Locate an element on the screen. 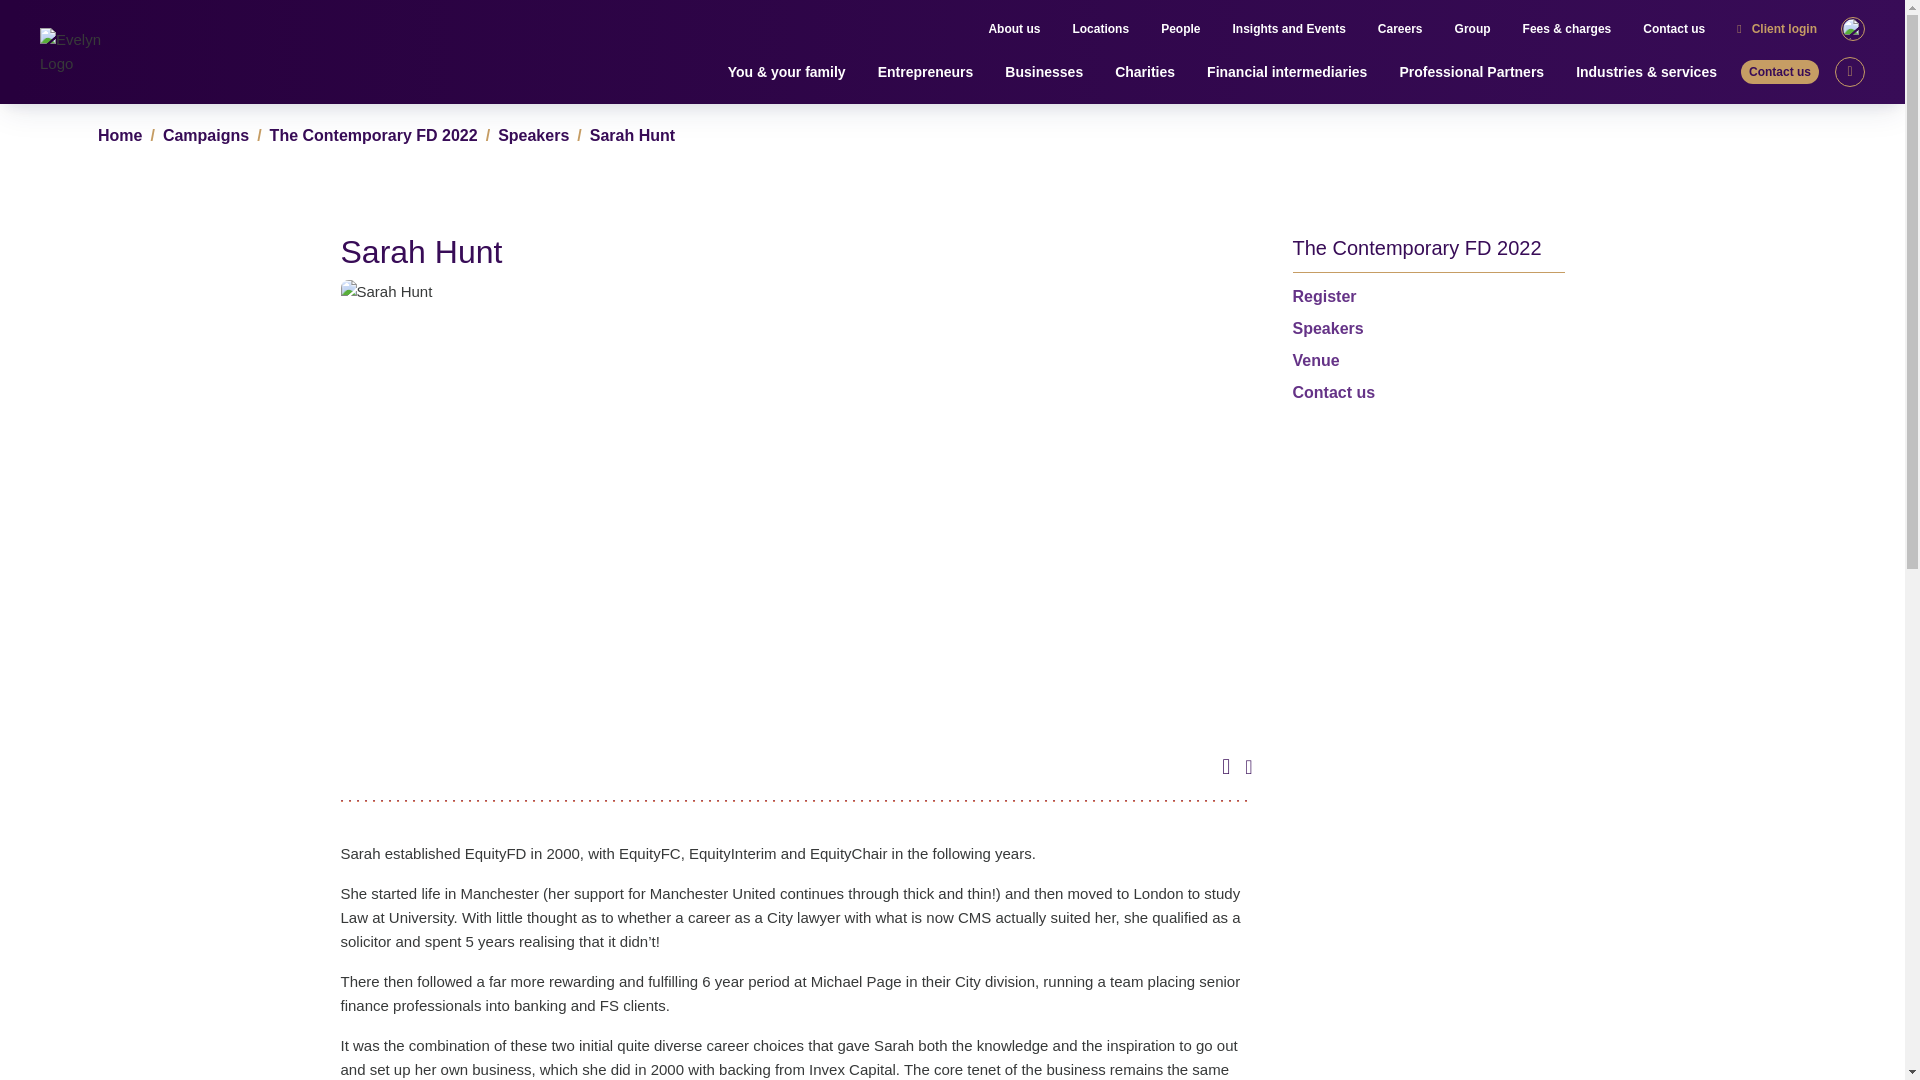  Contact us is located at coordinates (1674, 29).